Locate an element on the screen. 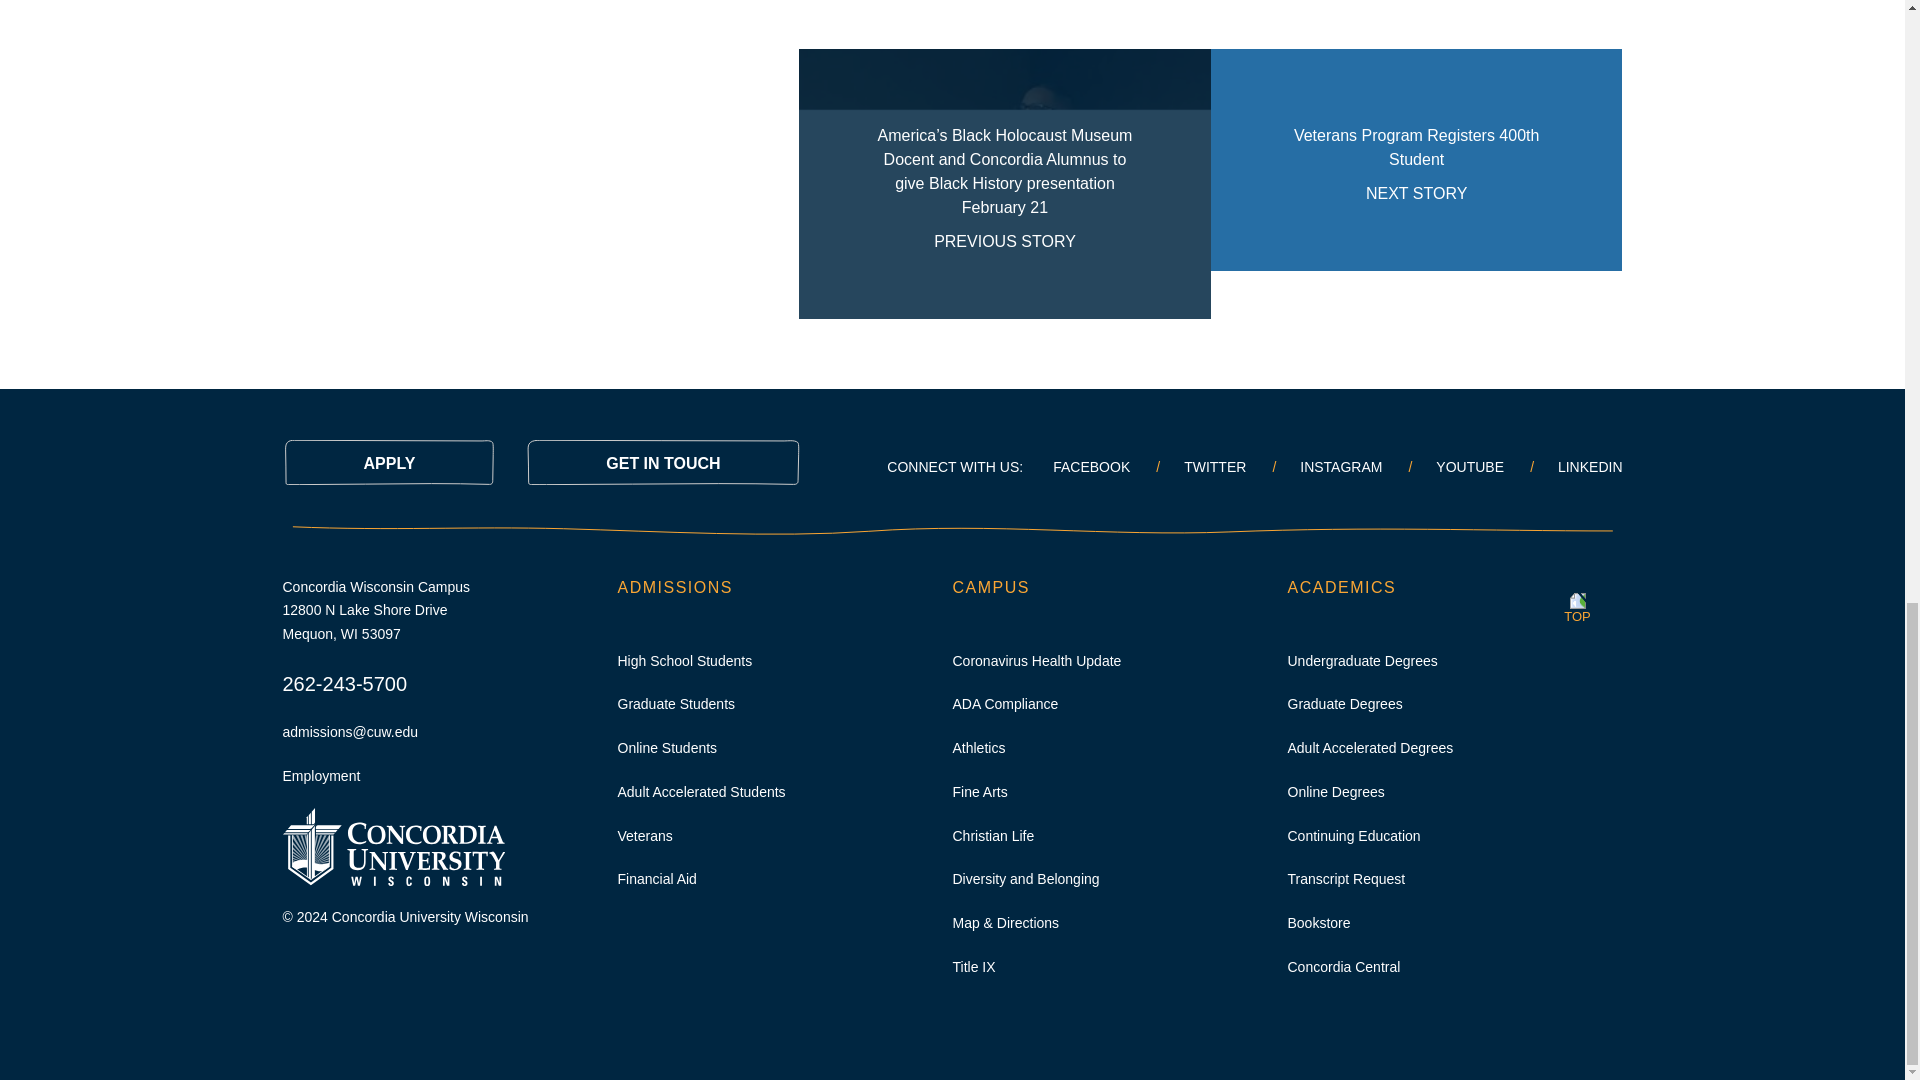 The image size is (1920, 1080). GET IN TOUCH is located at coordinates (1004, 703).